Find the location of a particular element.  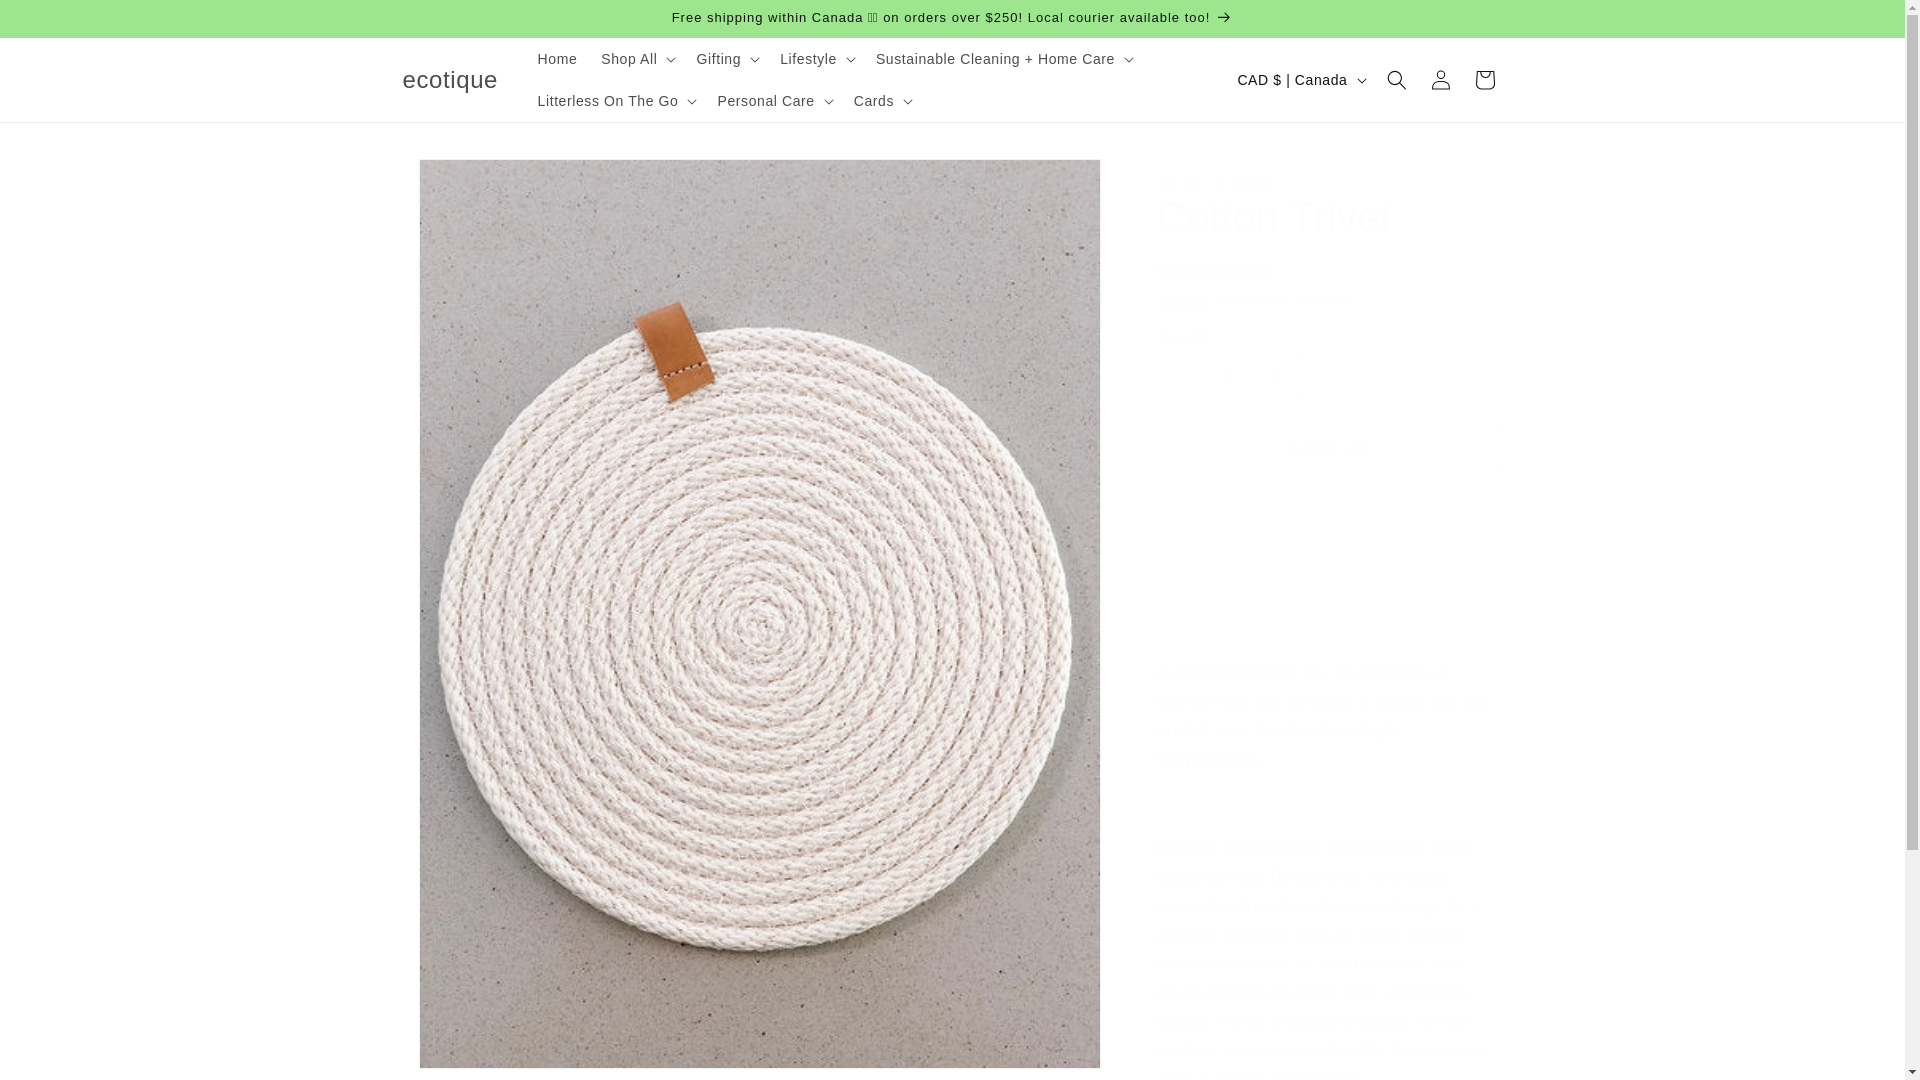

Skip to content is located at coordinates (60, 23).